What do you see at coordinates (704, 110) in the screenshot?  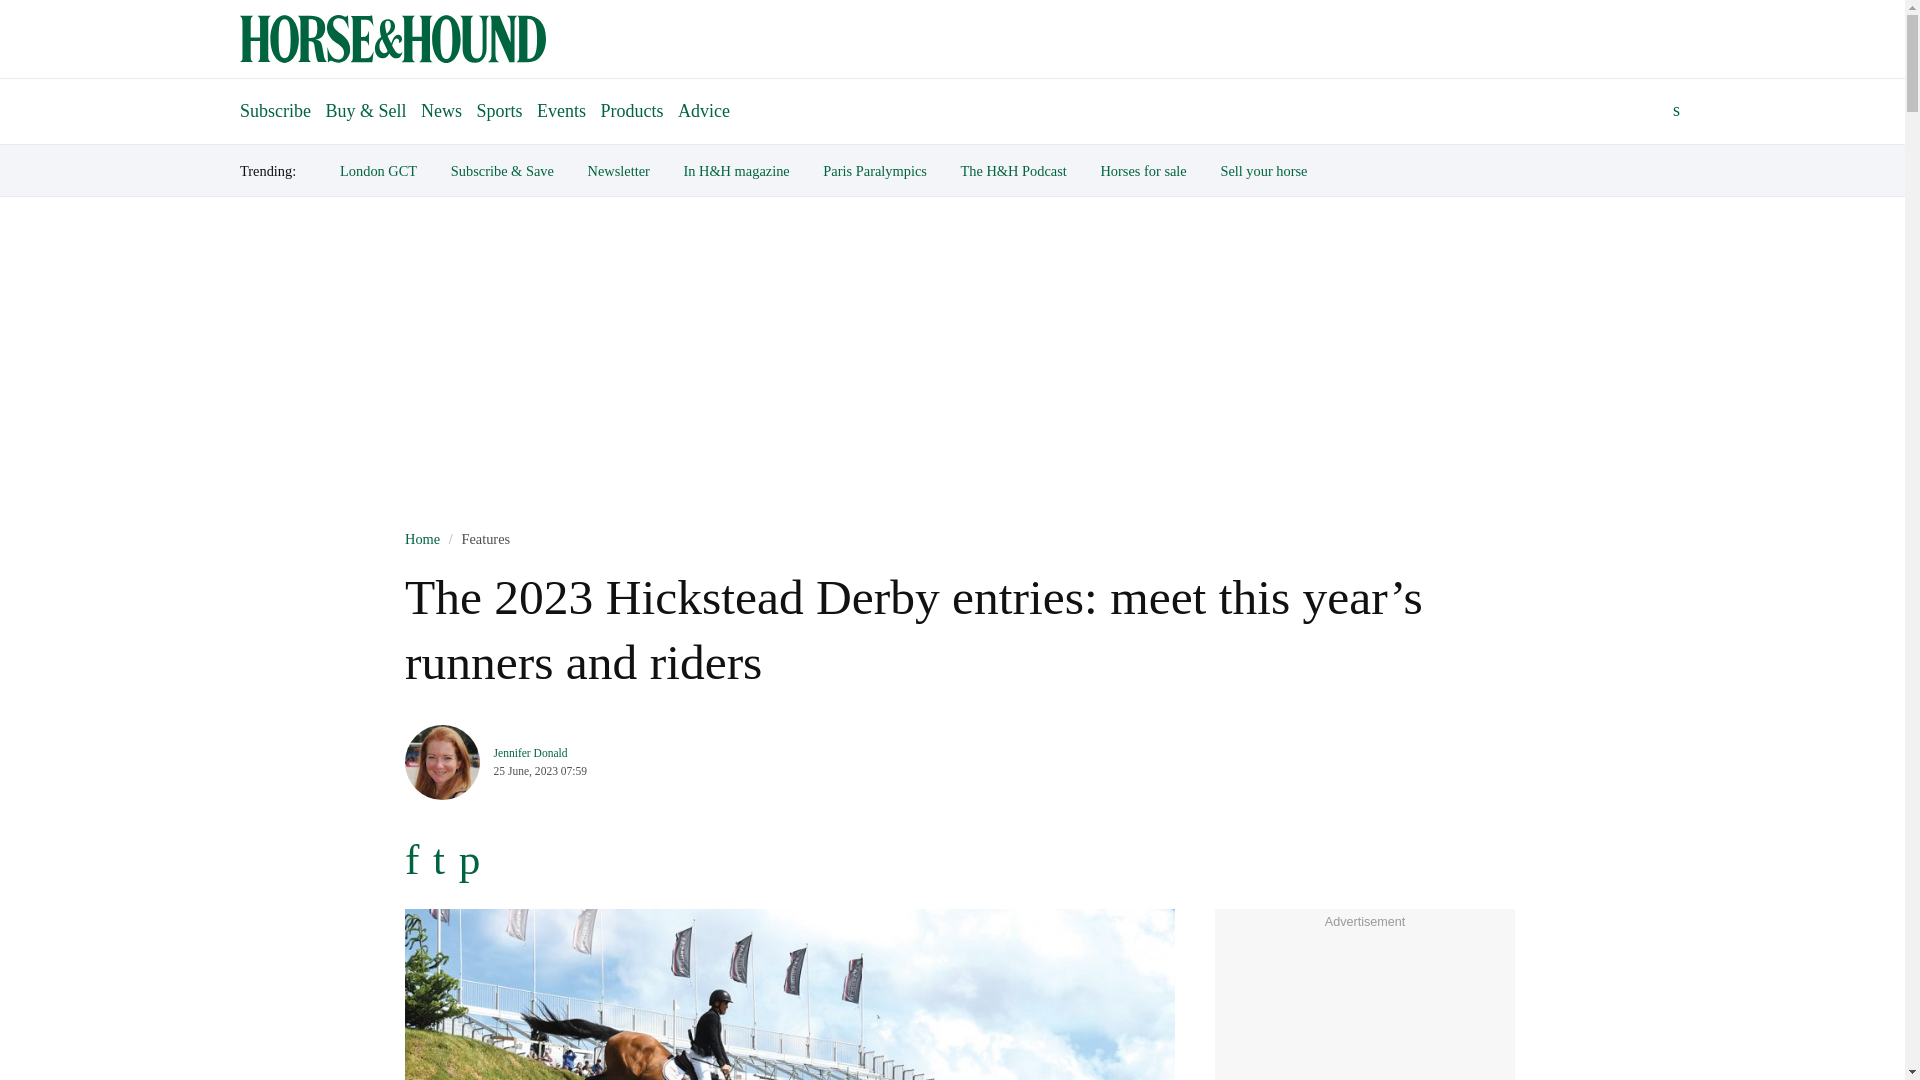 I see `Advice` at bounding box center [704, 110].